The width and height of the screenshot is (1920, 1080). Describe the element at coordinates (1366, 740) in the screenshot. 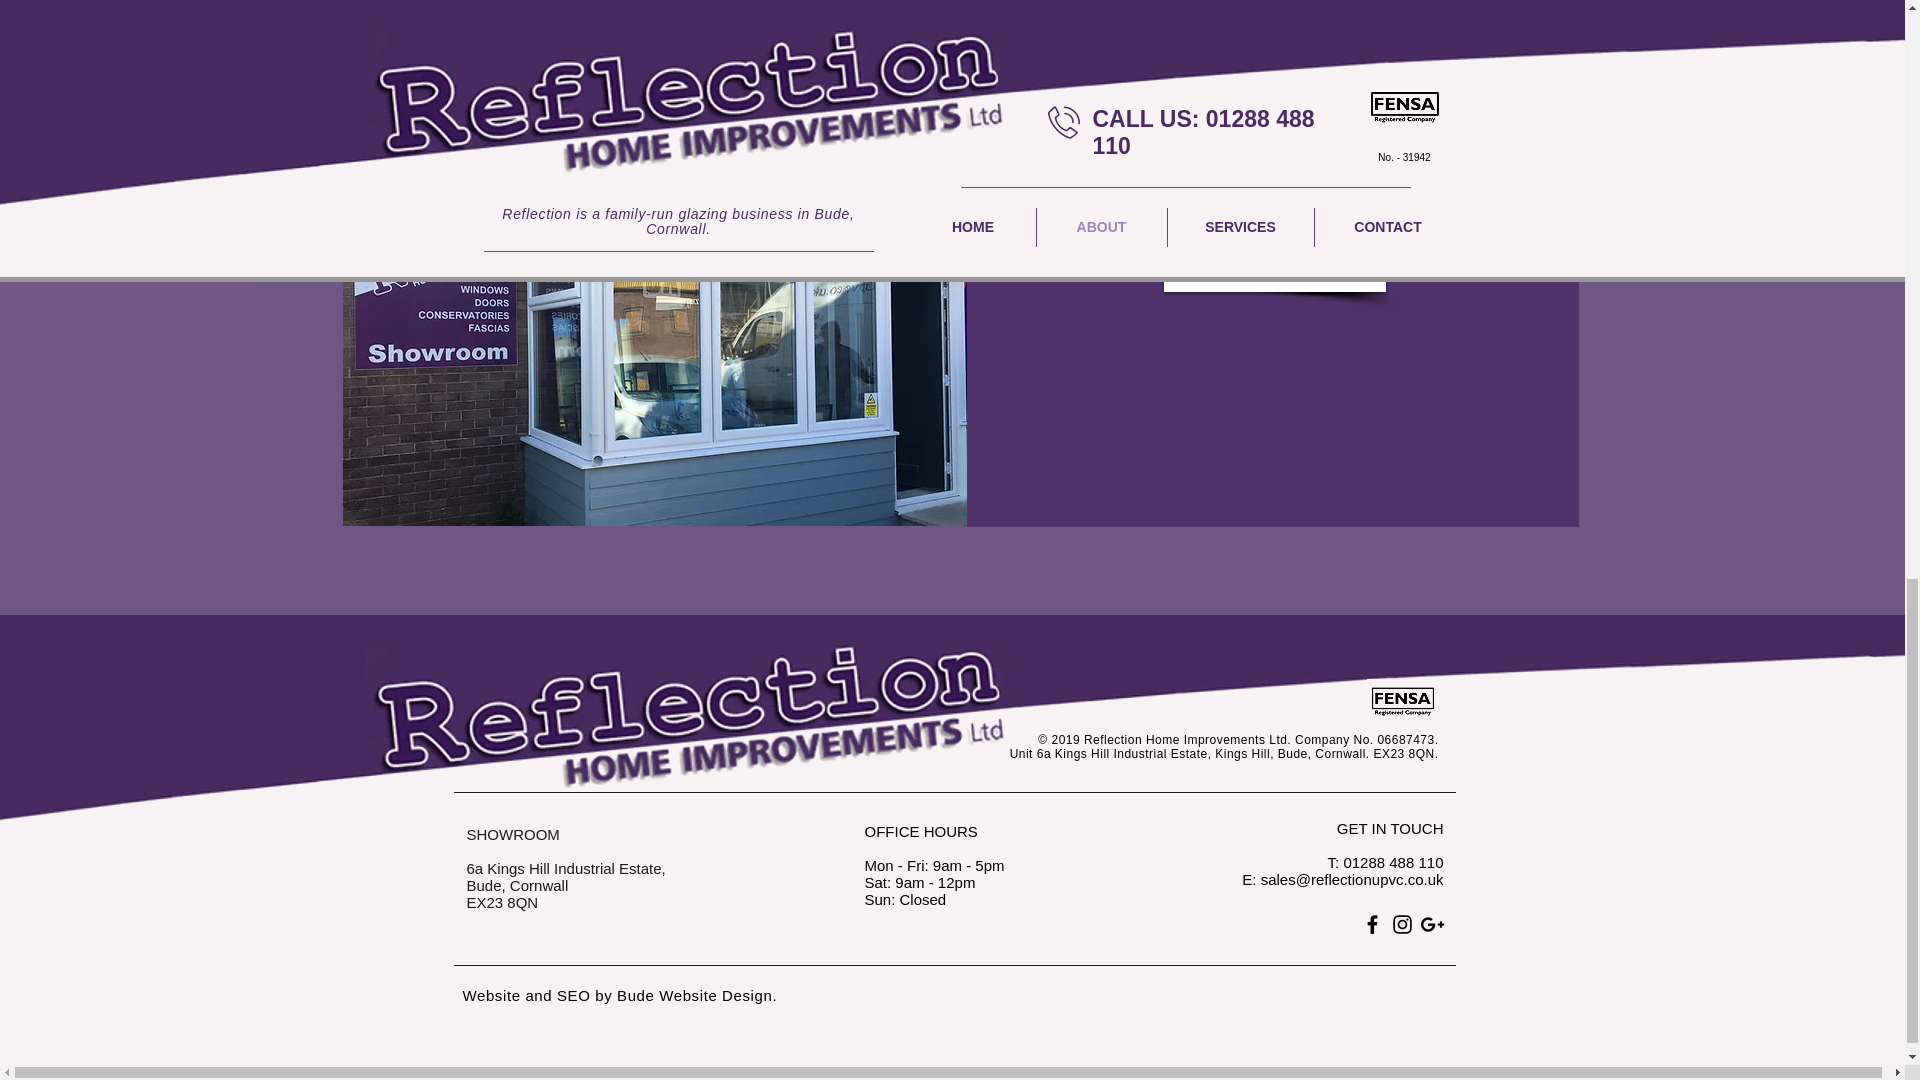

I see `Company No. 06687473.` at that location.